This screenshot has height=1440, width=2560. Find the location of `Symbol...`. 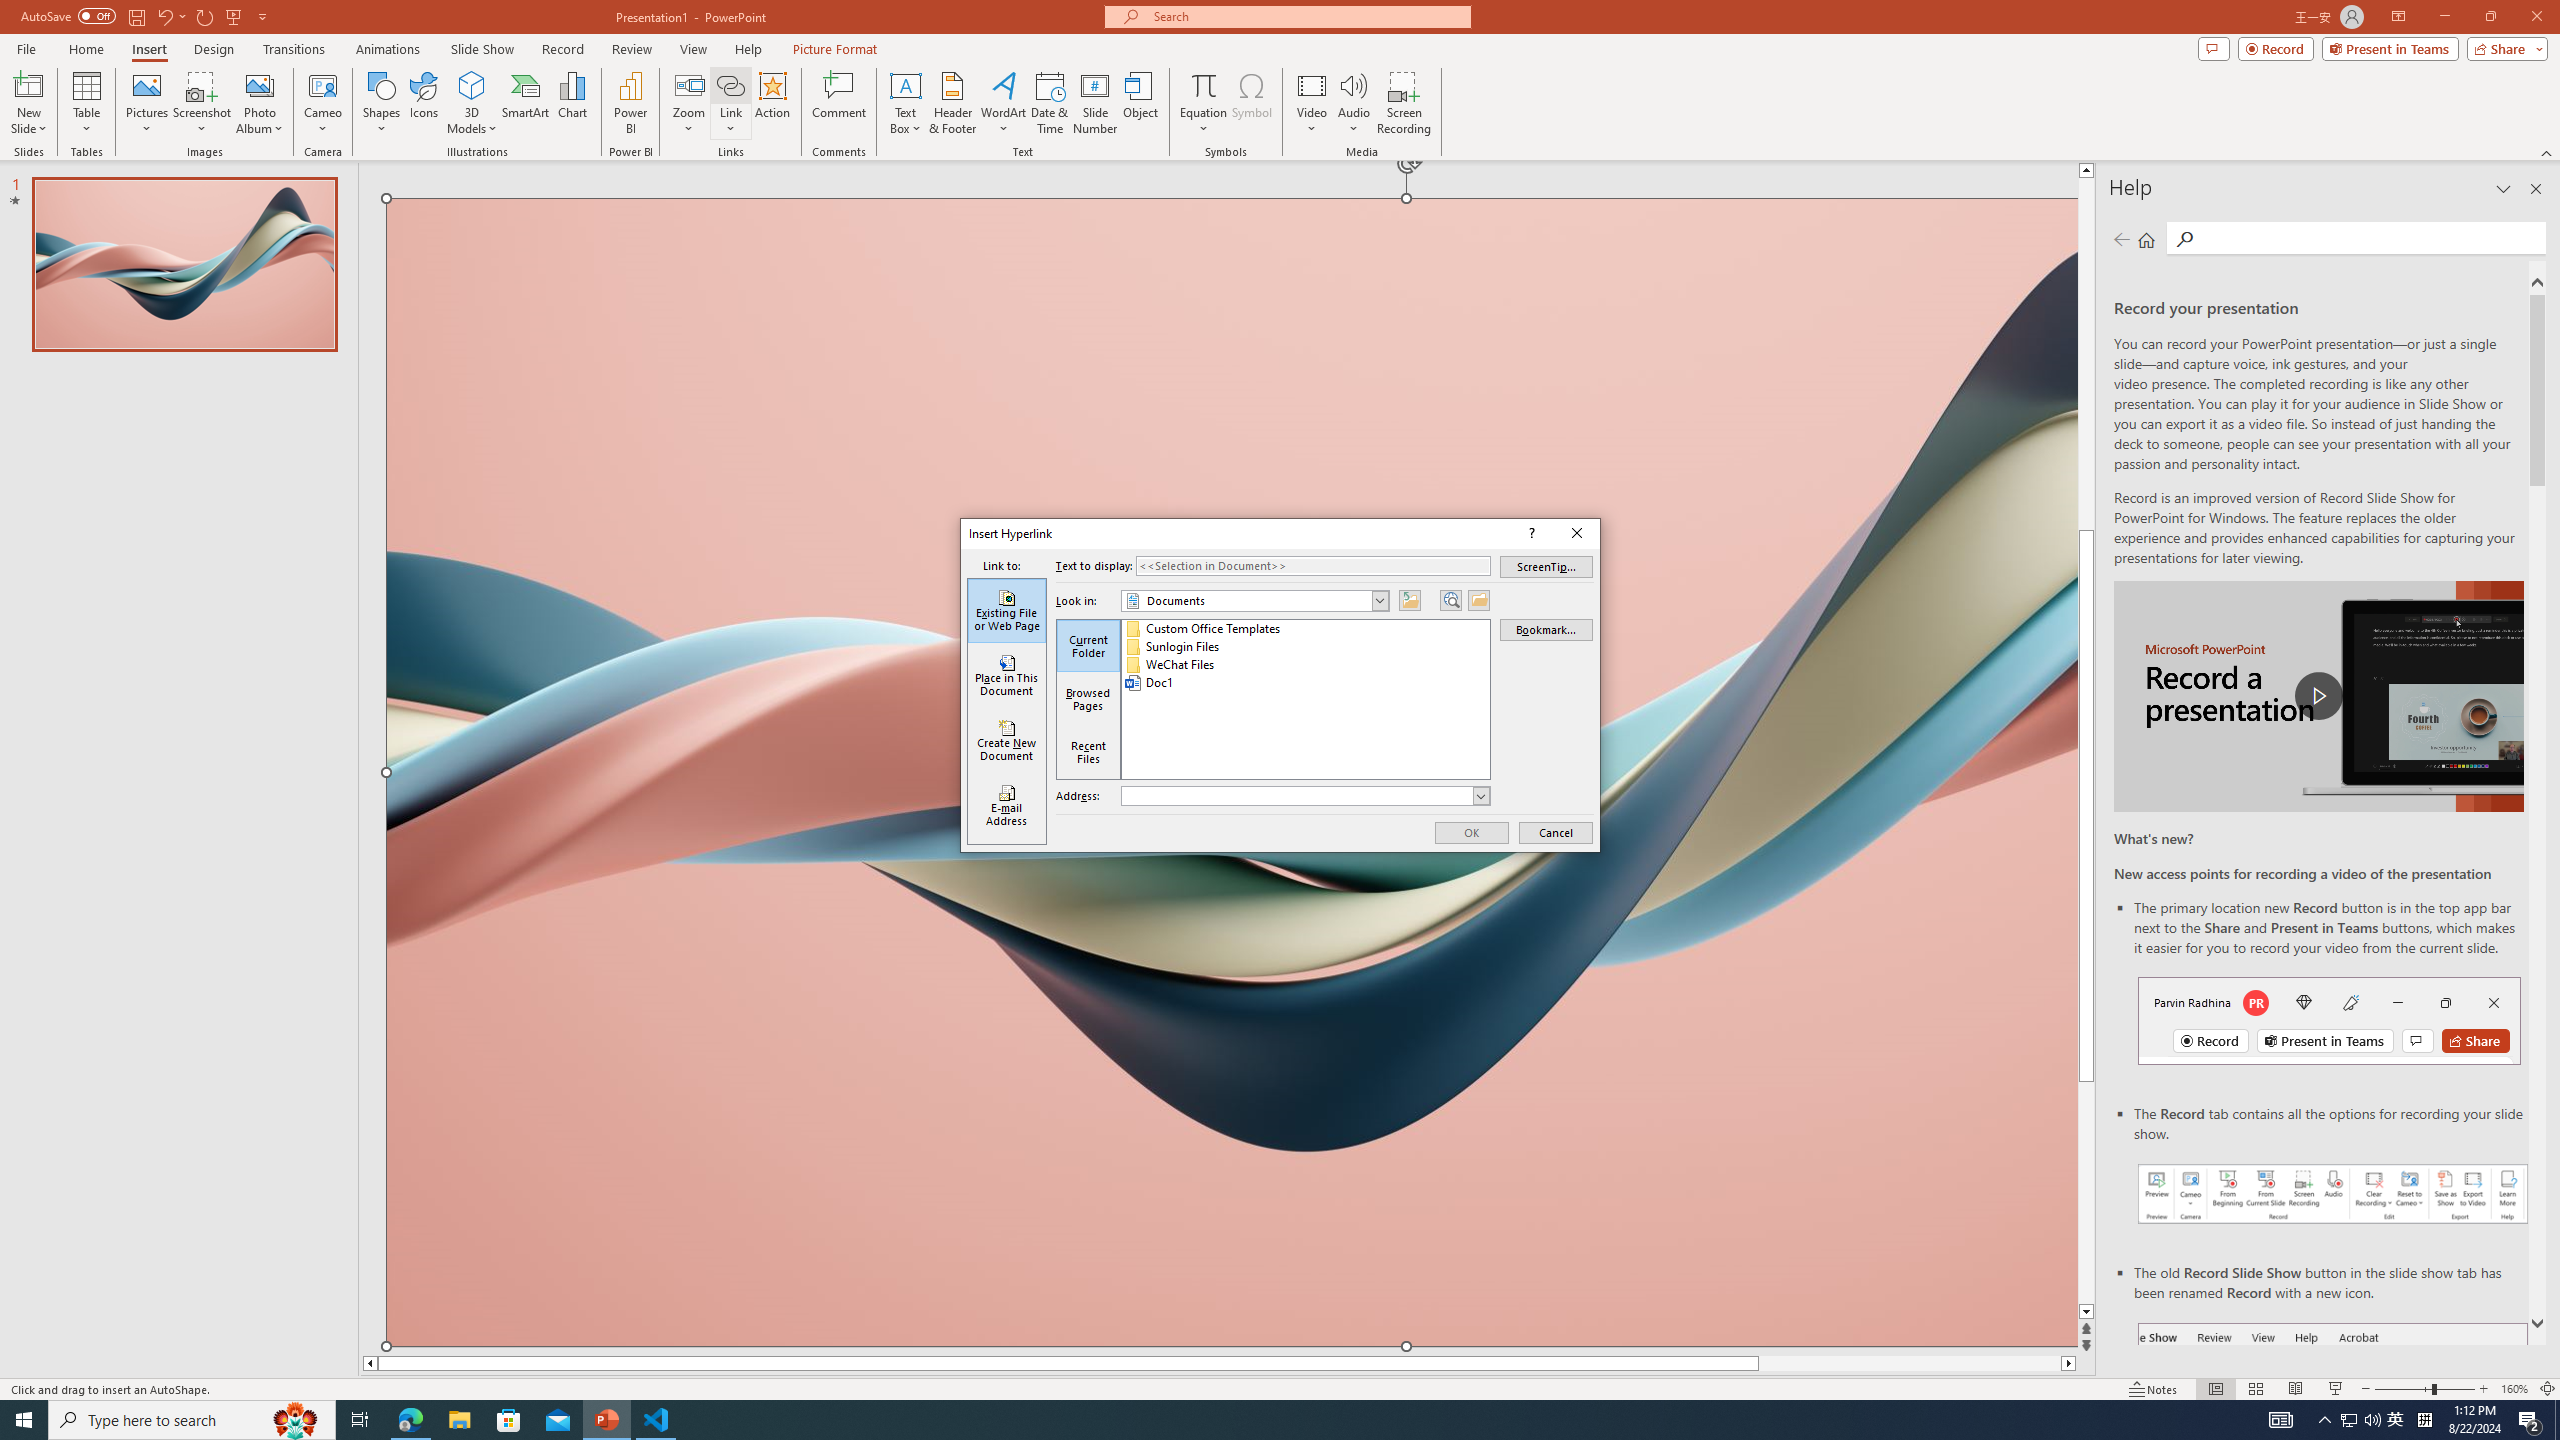

Symbol... is located at coordinates (1251, 103).